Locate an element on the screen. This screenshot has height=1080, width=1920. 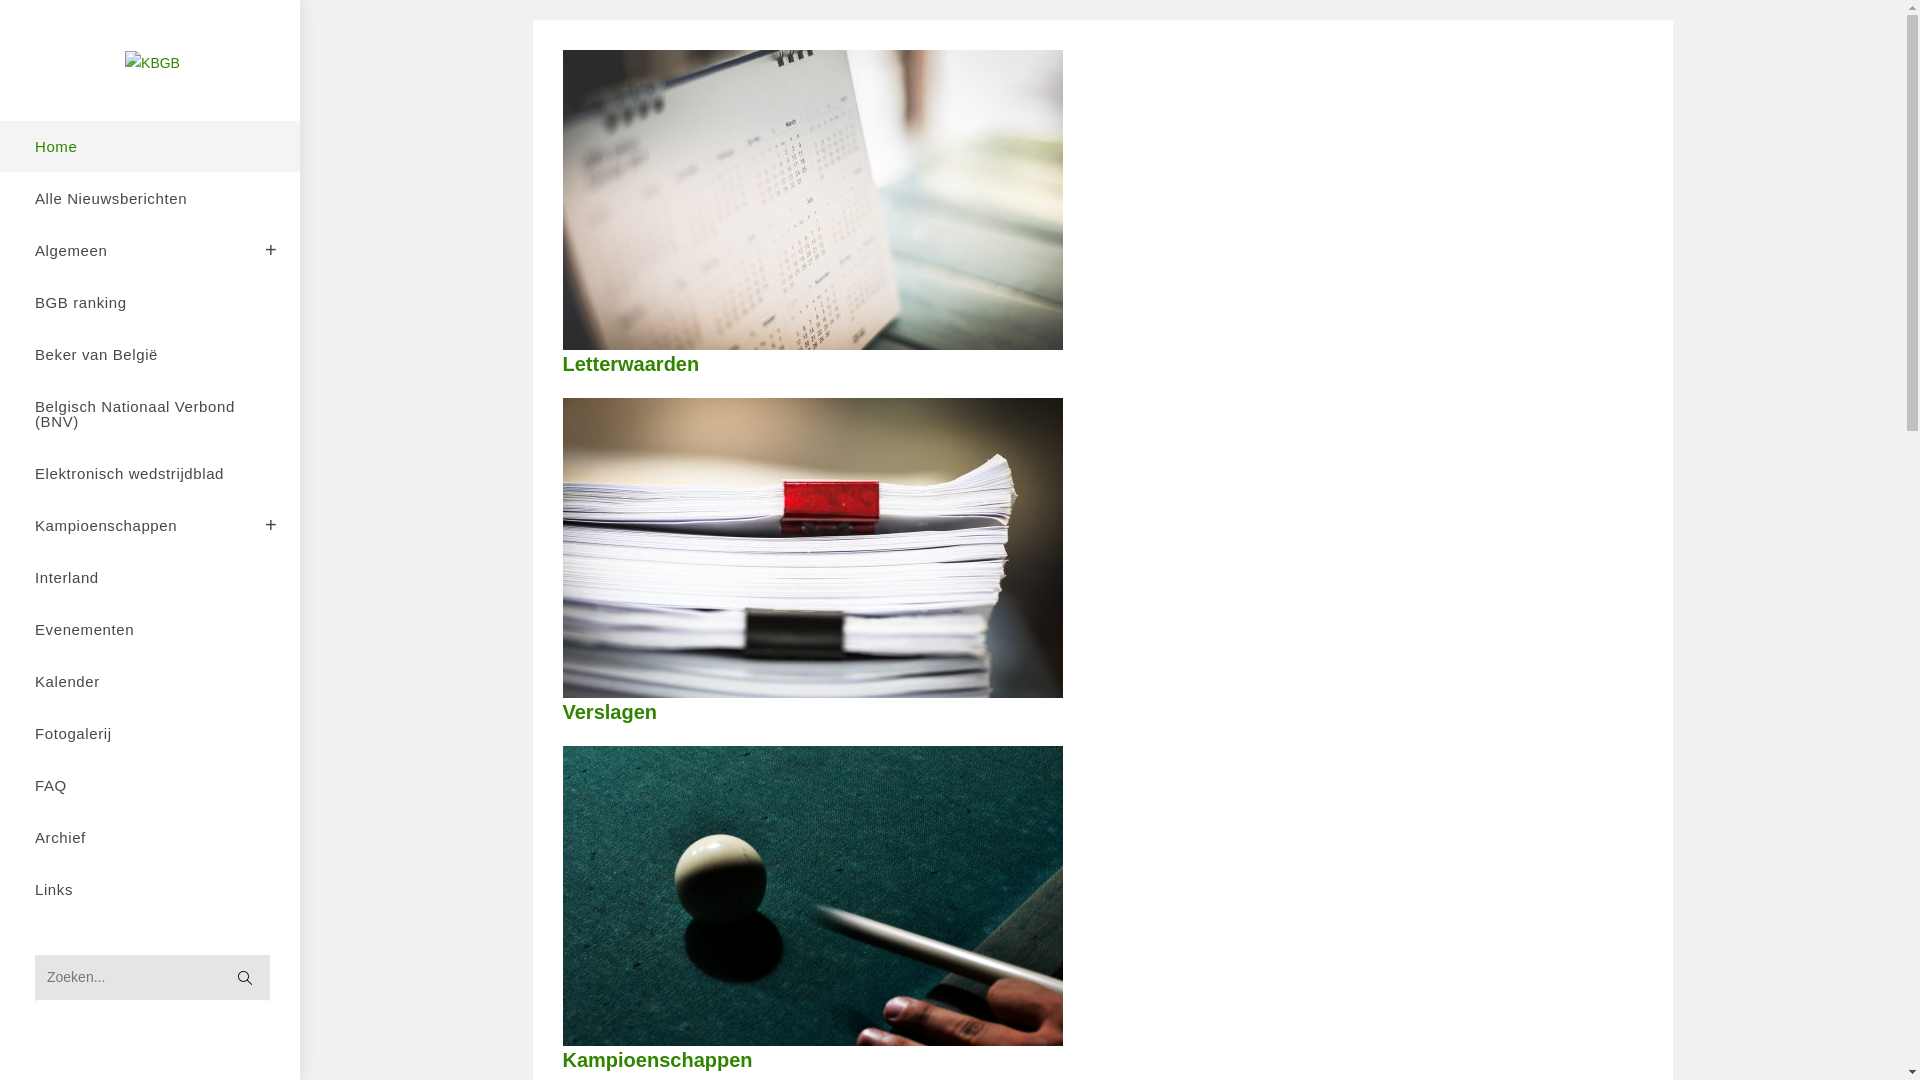
Kampioenschappen is located at coordinates (150, 526).